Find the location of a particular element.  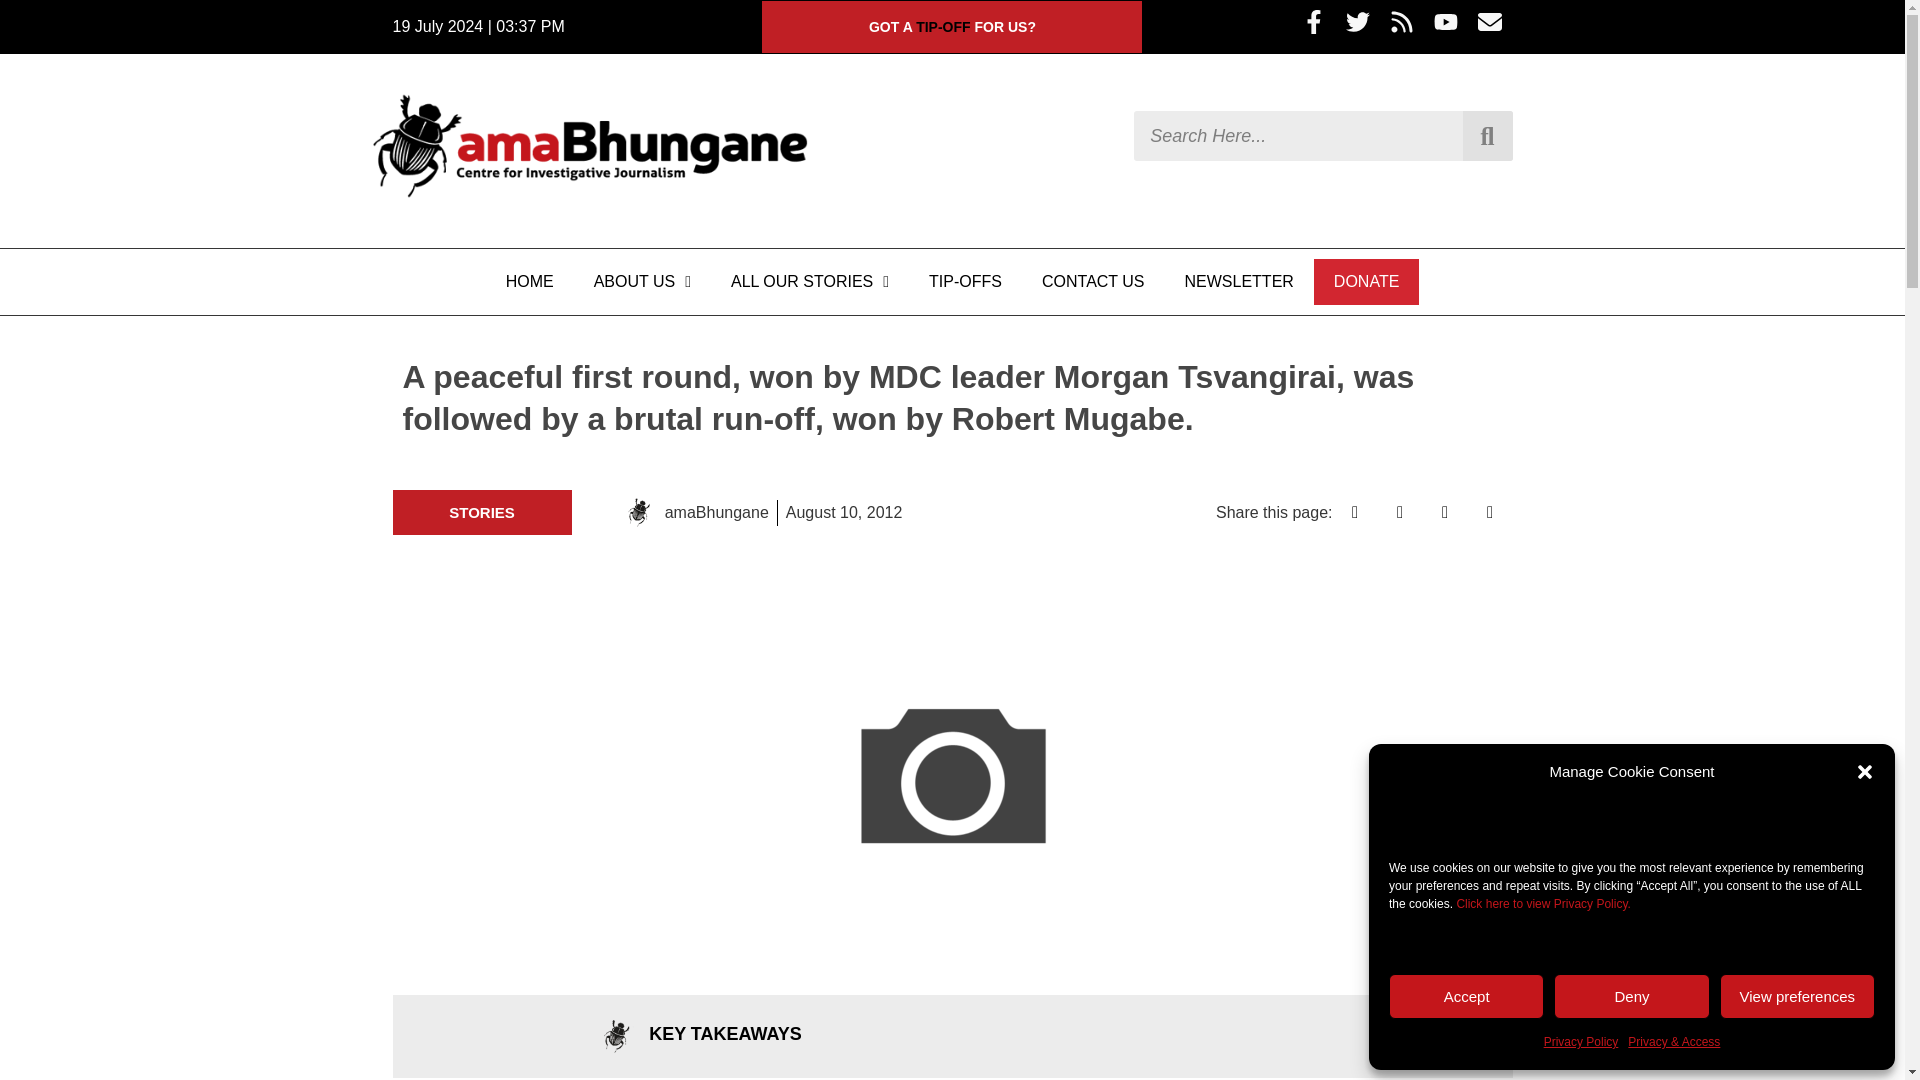

GOT A TIP-OFF FOR US? is located at coordinates (952, 26).